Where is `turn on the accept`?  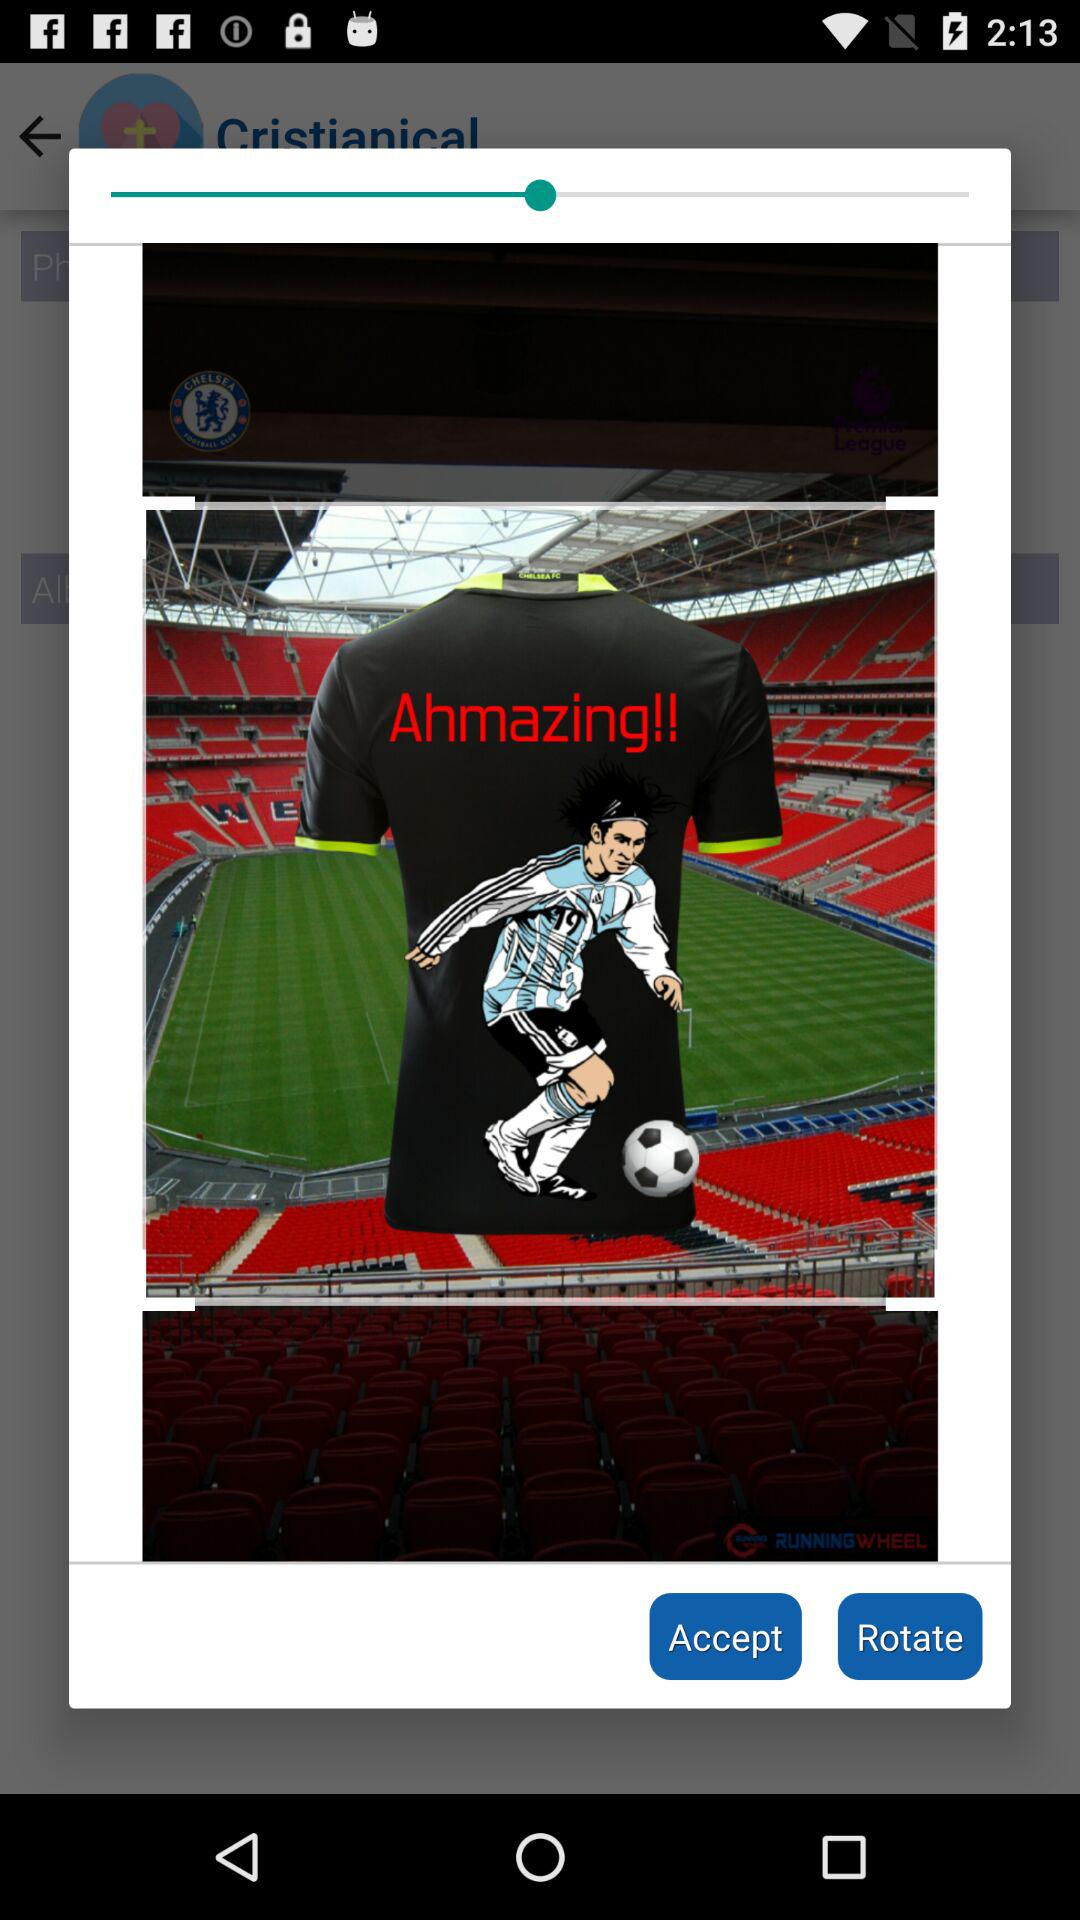 turn on the accept is located at coordinates (726, 1636).